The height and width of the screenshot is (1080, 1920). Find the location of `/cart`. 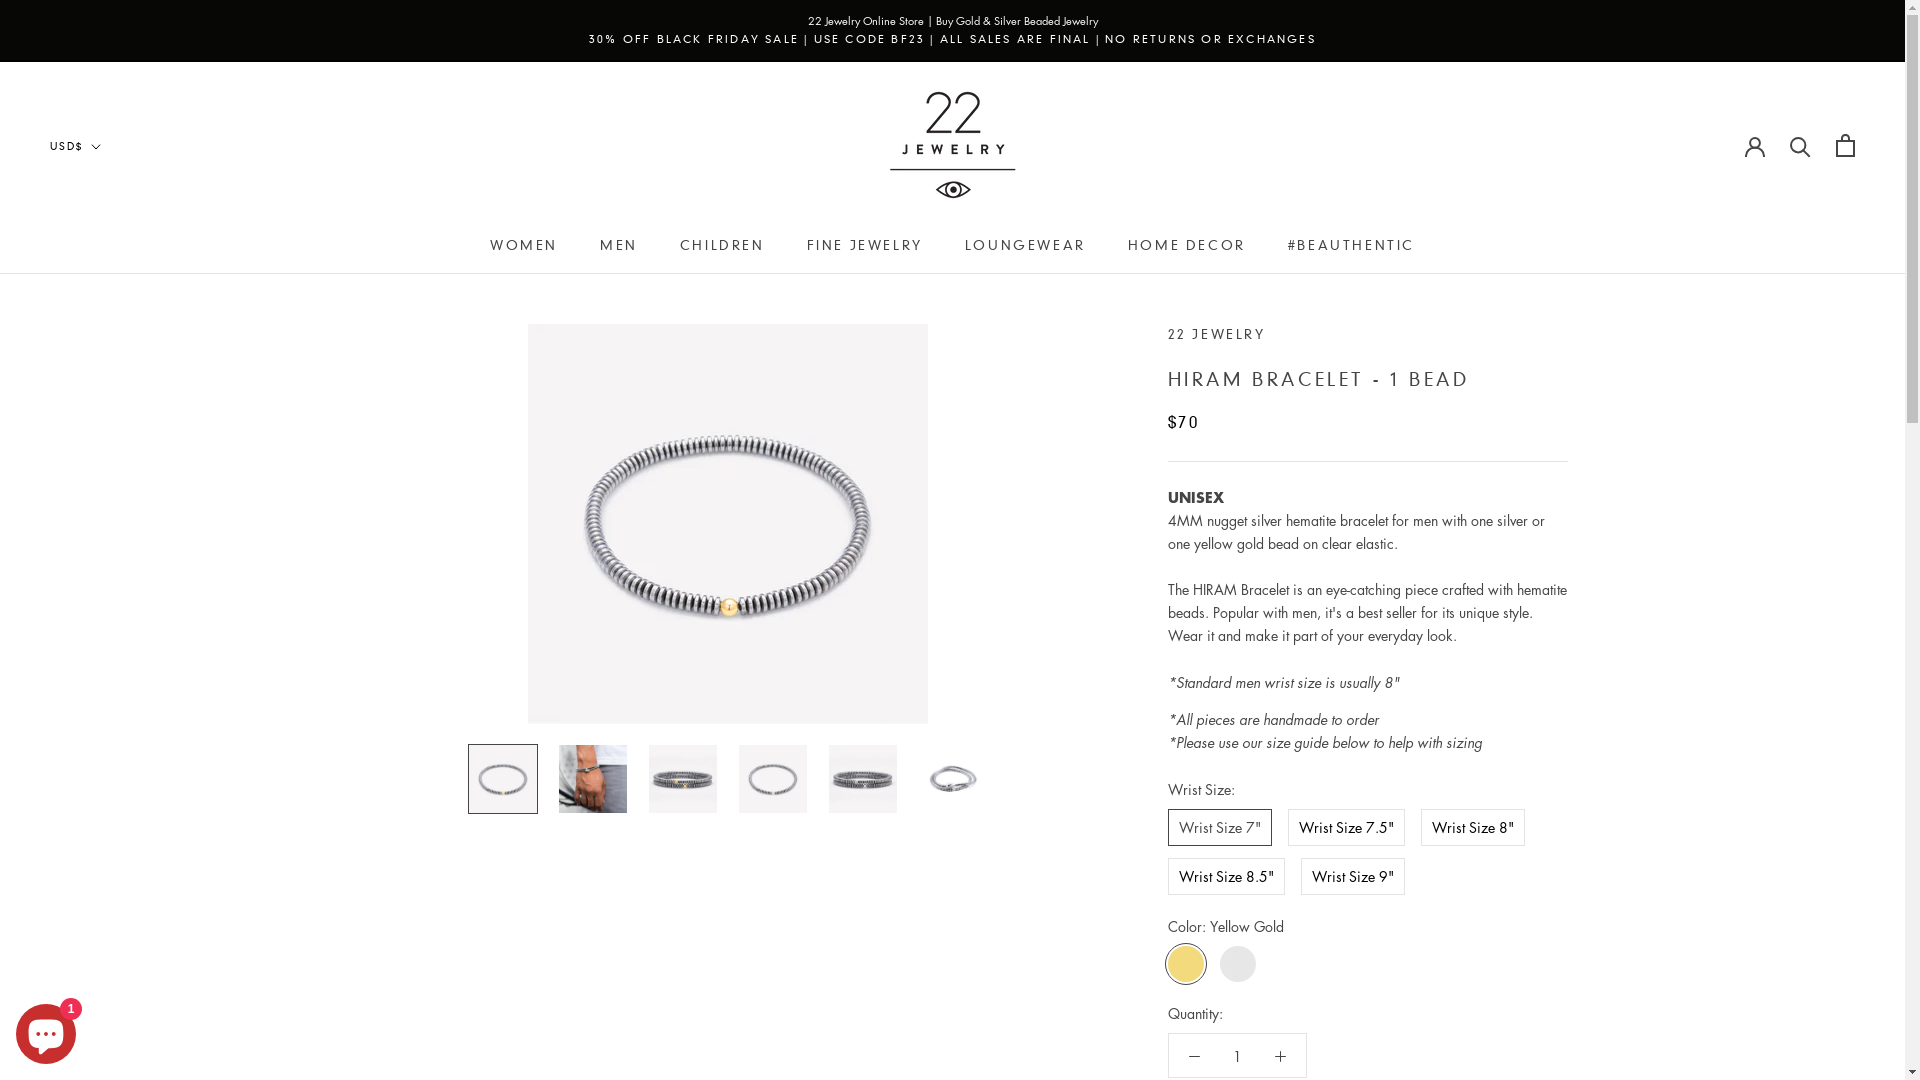

/cart is located at coordinates (1846, 146).